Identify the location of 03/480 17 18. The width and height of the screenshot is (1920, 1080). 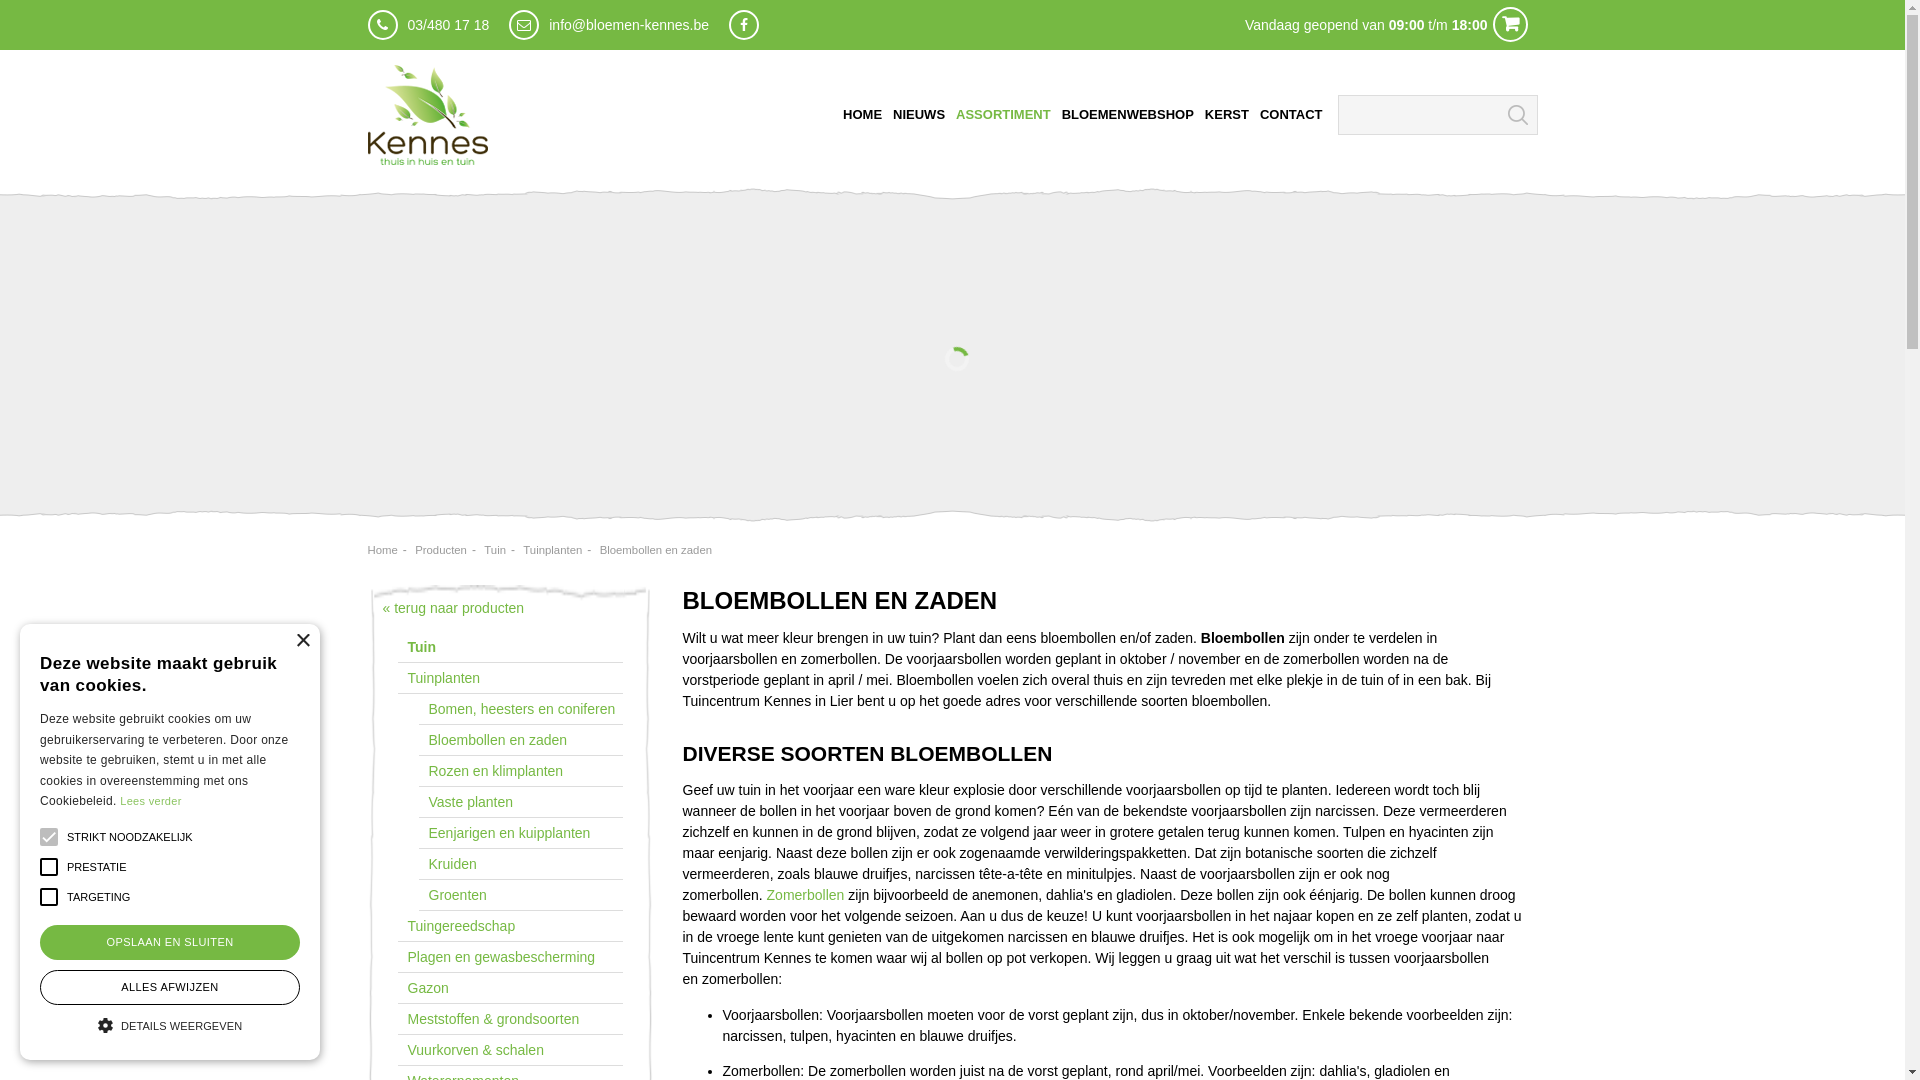
(448, 25).